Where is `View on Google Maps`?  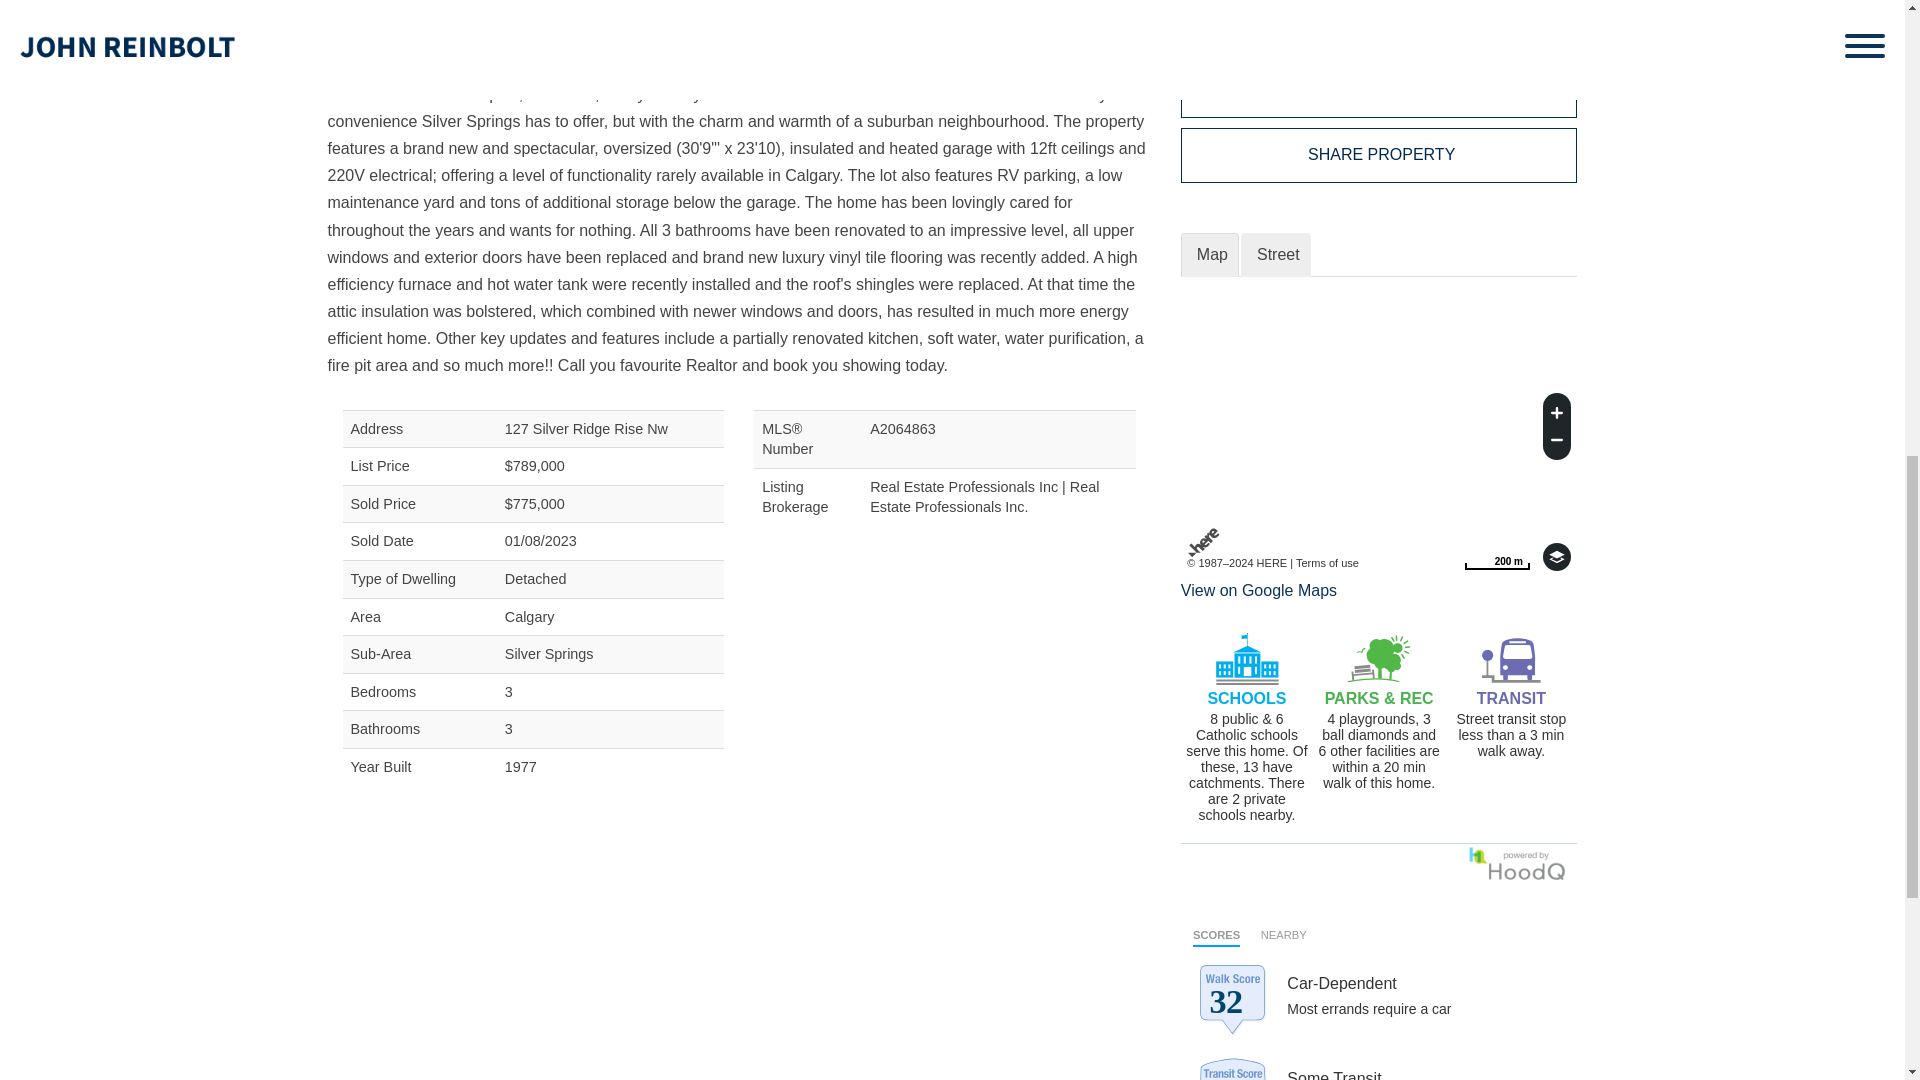
View on Google Maps is located at coordinates (1496, 557).